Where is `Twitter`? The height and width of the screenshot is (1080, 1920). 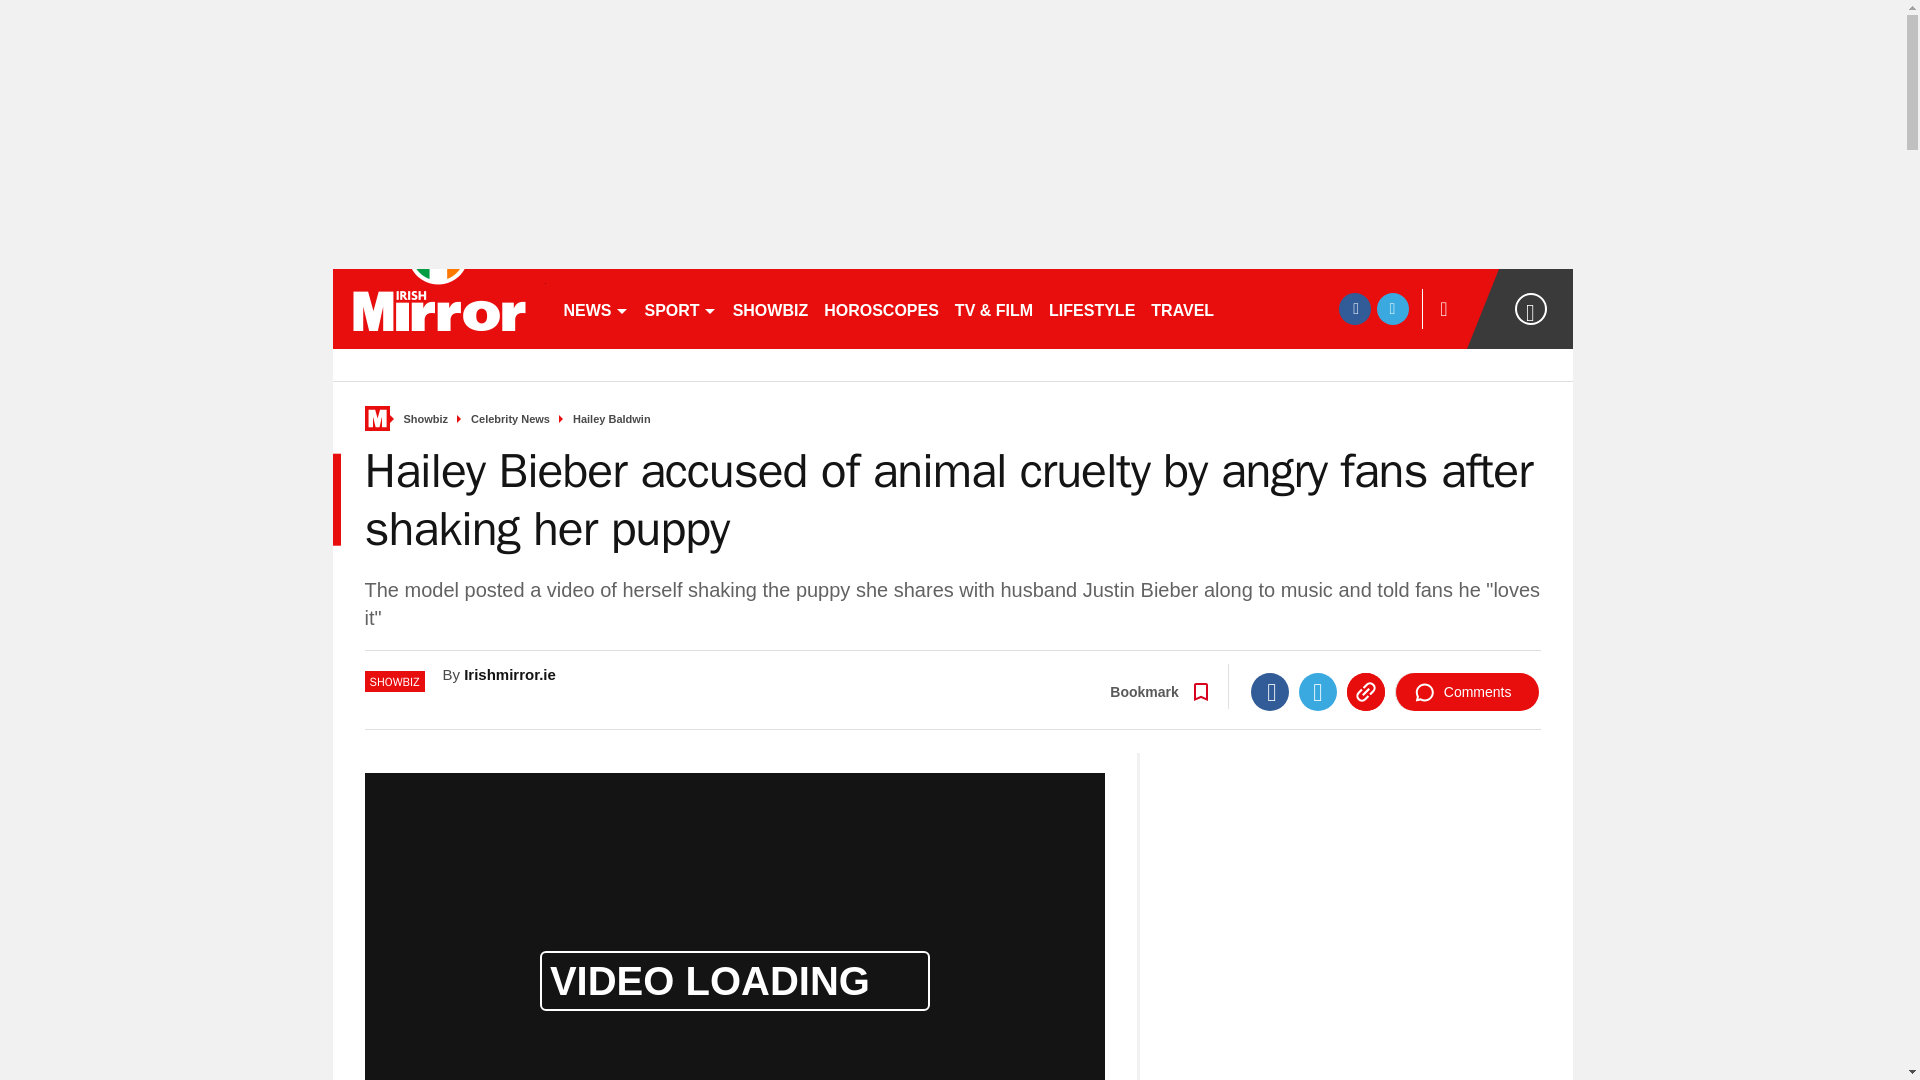
Twitter is located at coordinates (1318, 691).